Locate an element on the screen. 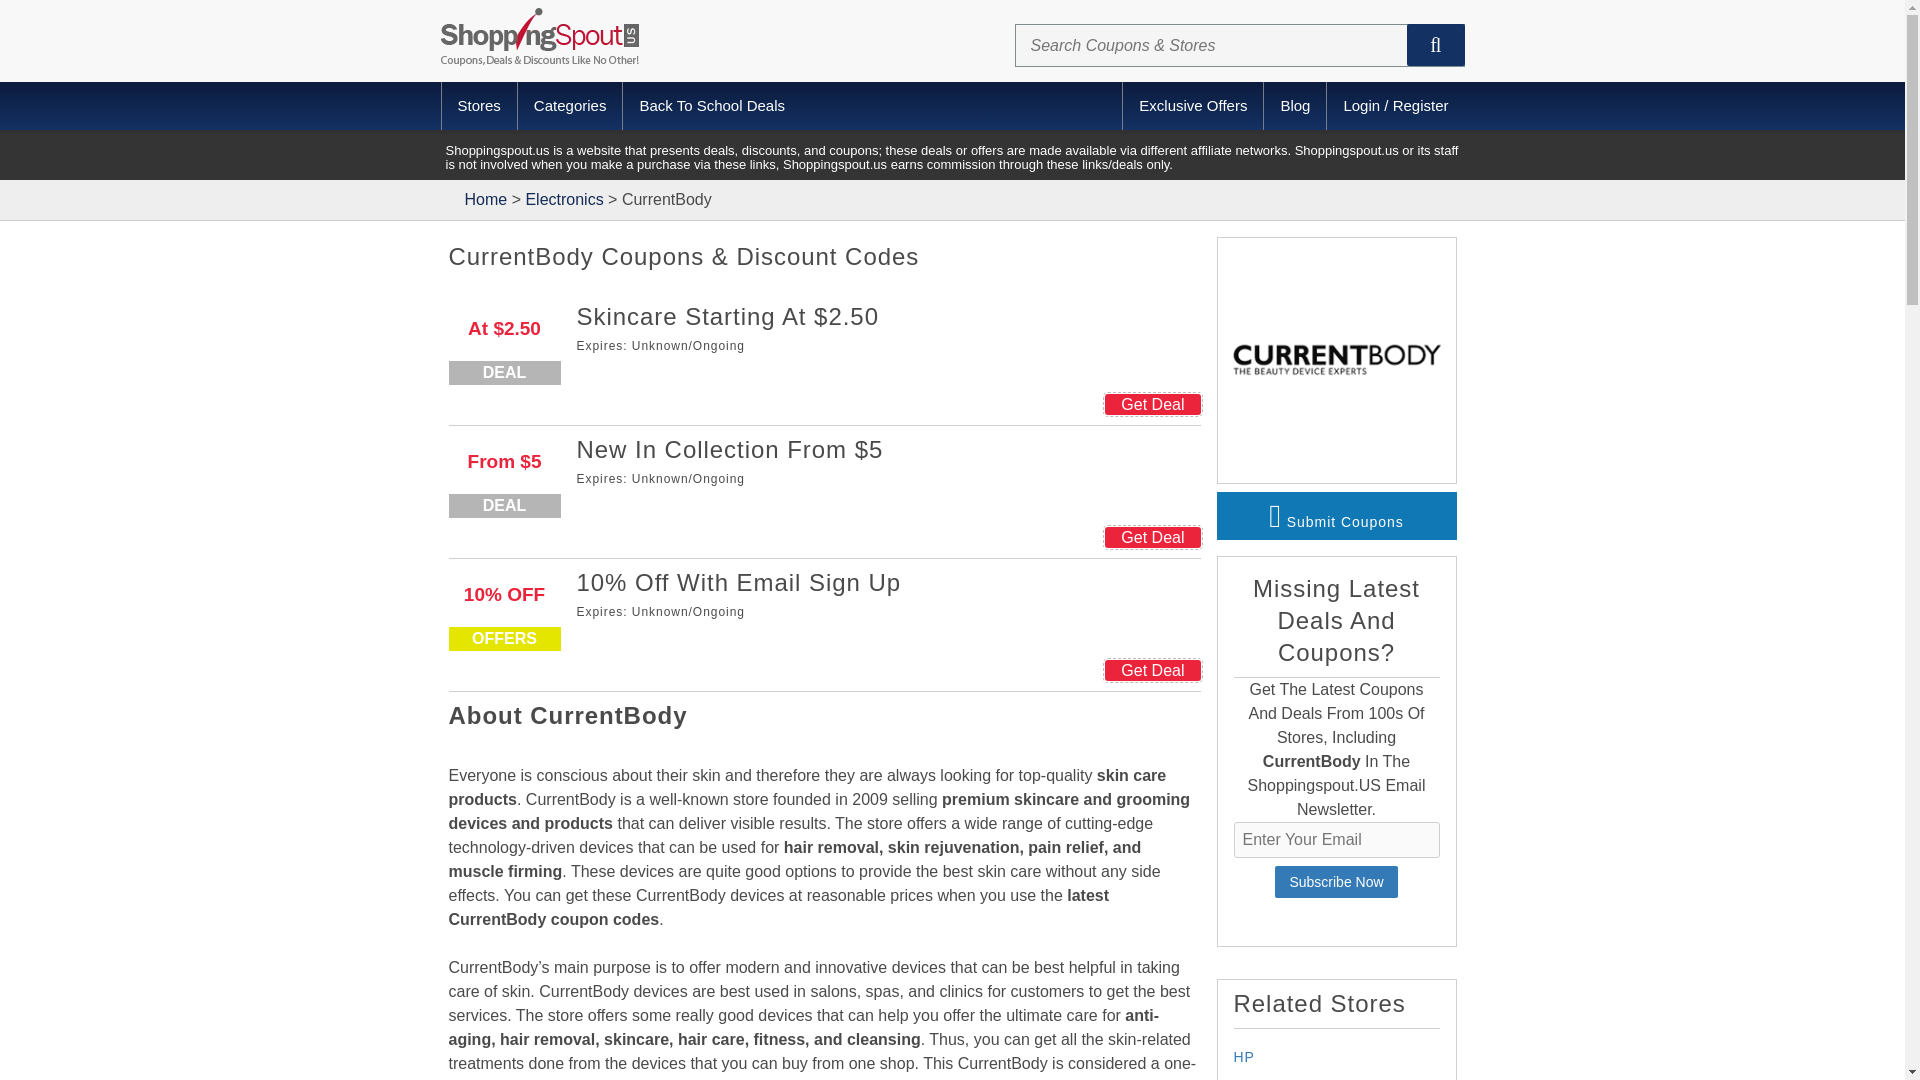 The width and height of the screenshot is (1920, 1080). Stores is located at coordinates (480, 106).